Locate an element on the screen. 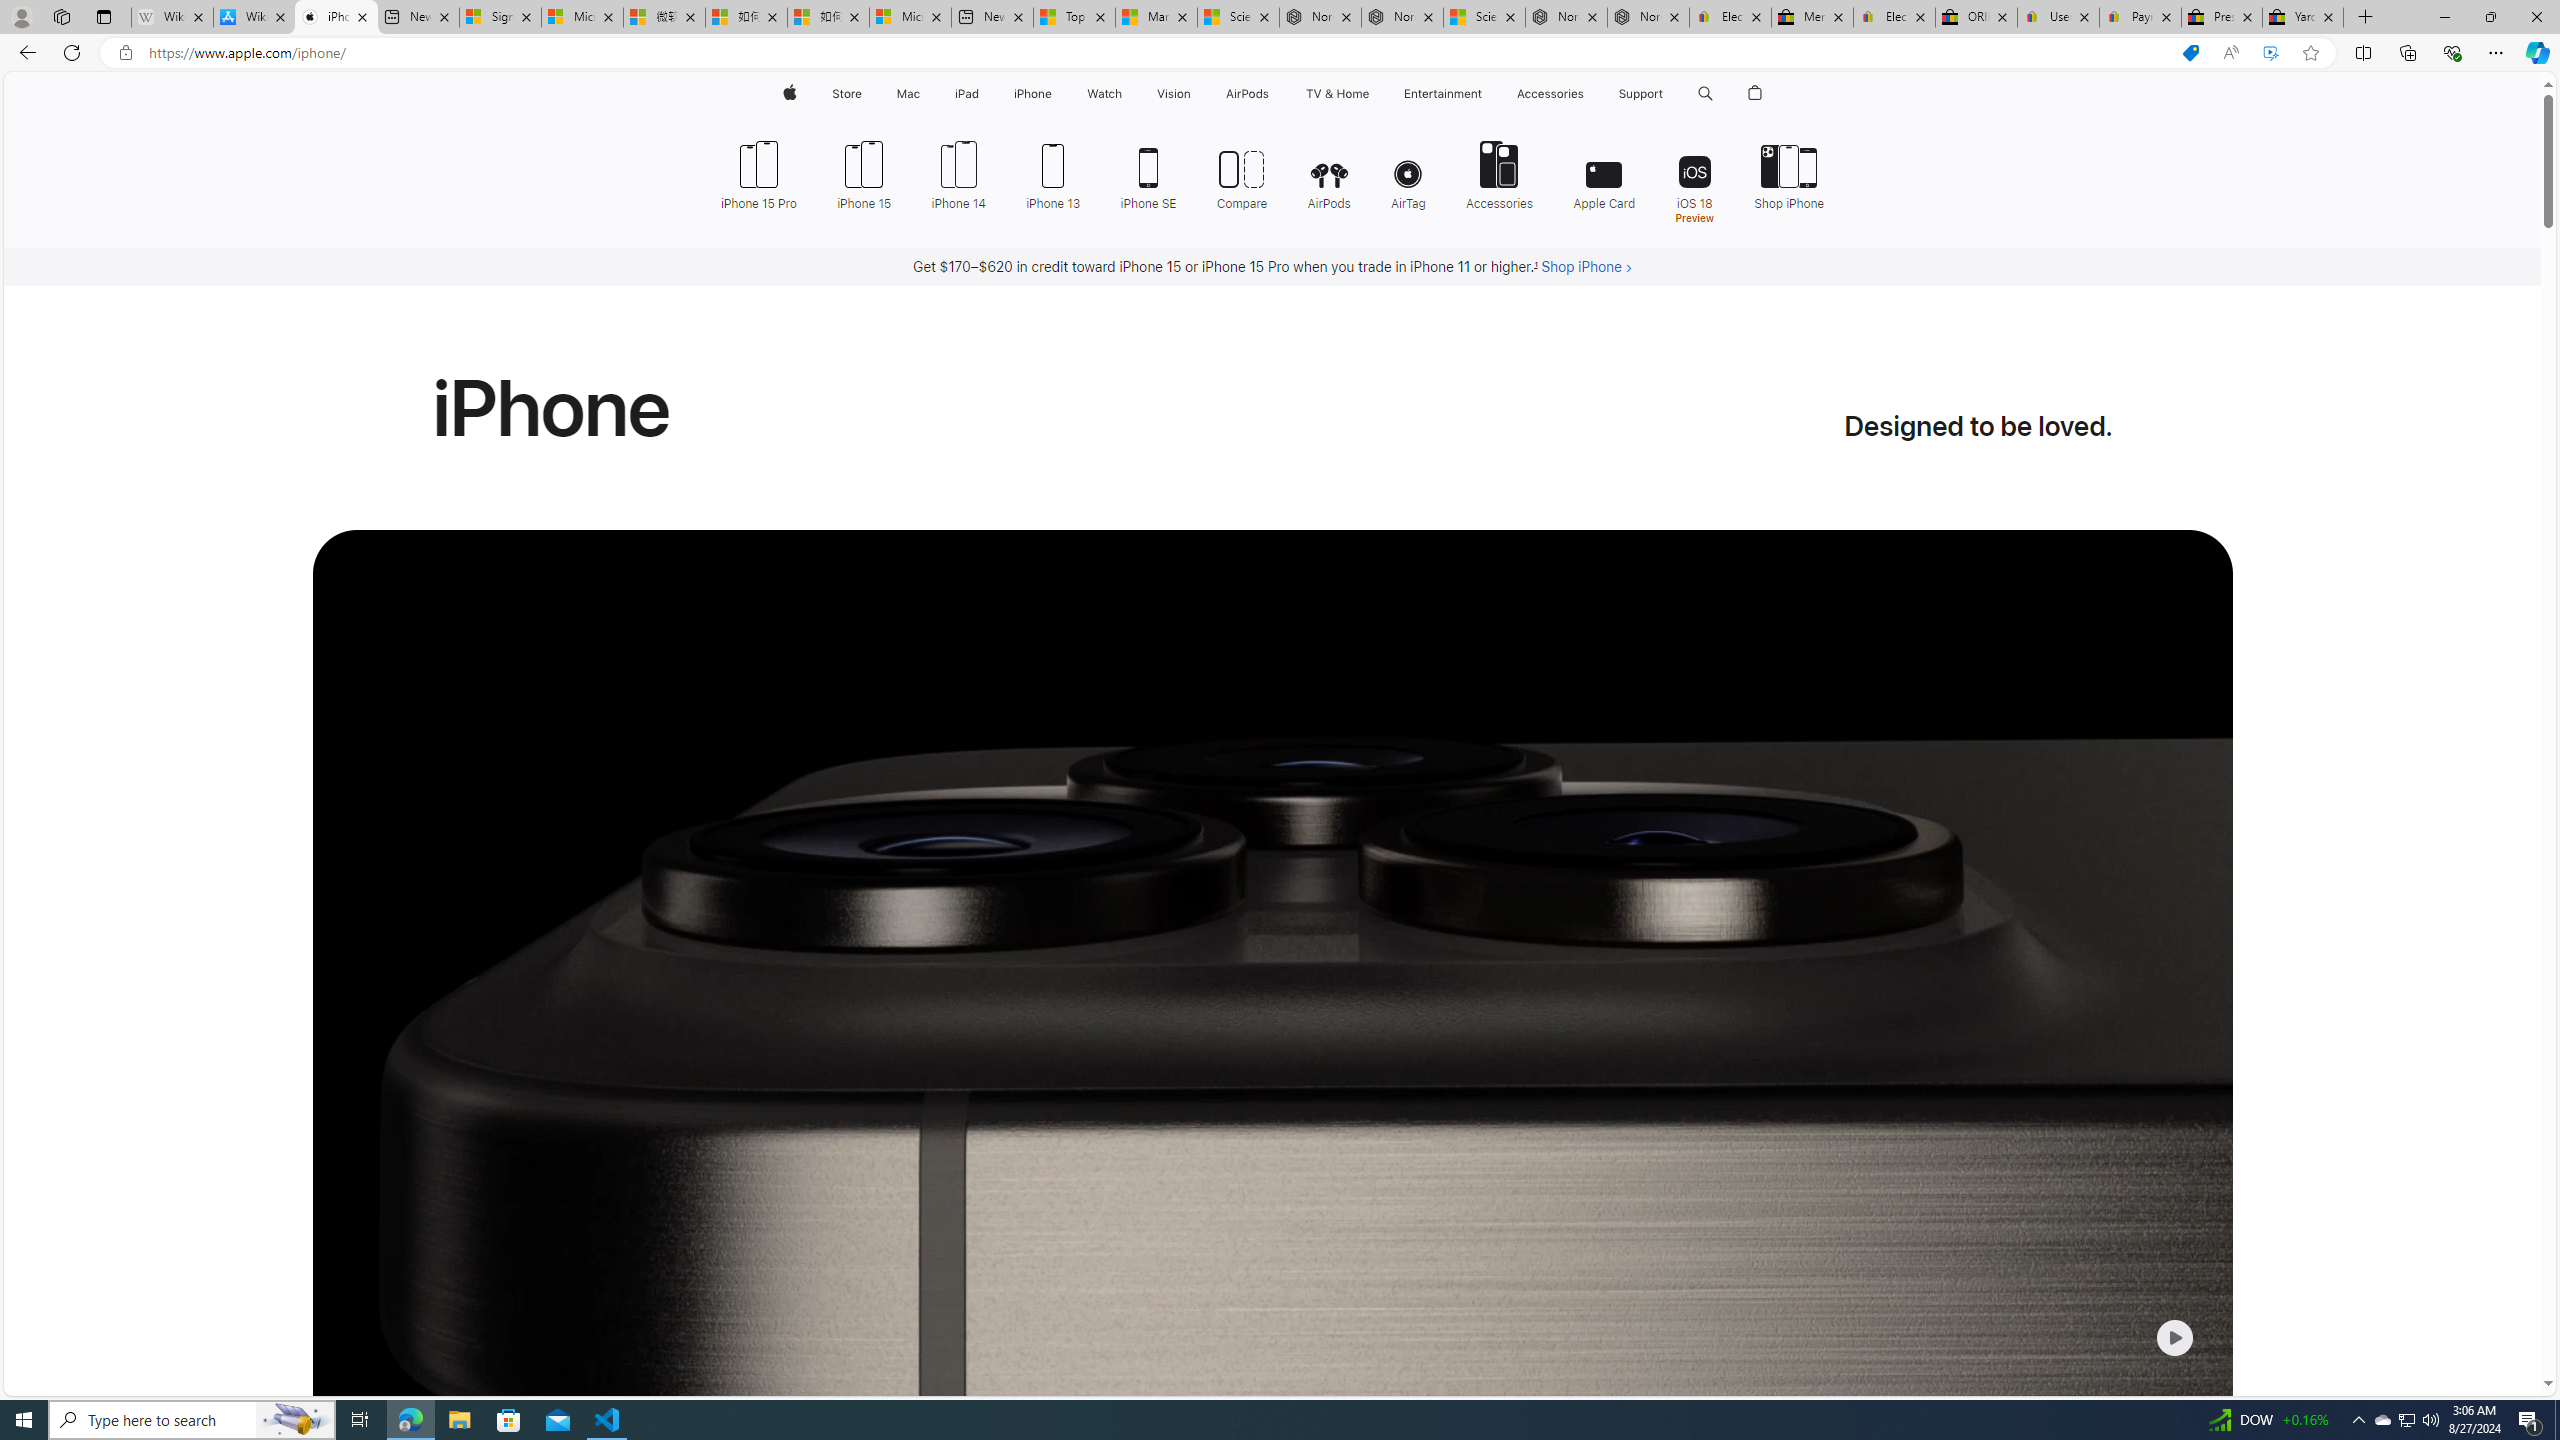 The width and height of the screenshot is (2560, 1440). iPhone 15 Pro is located at coordinates (766, 173).